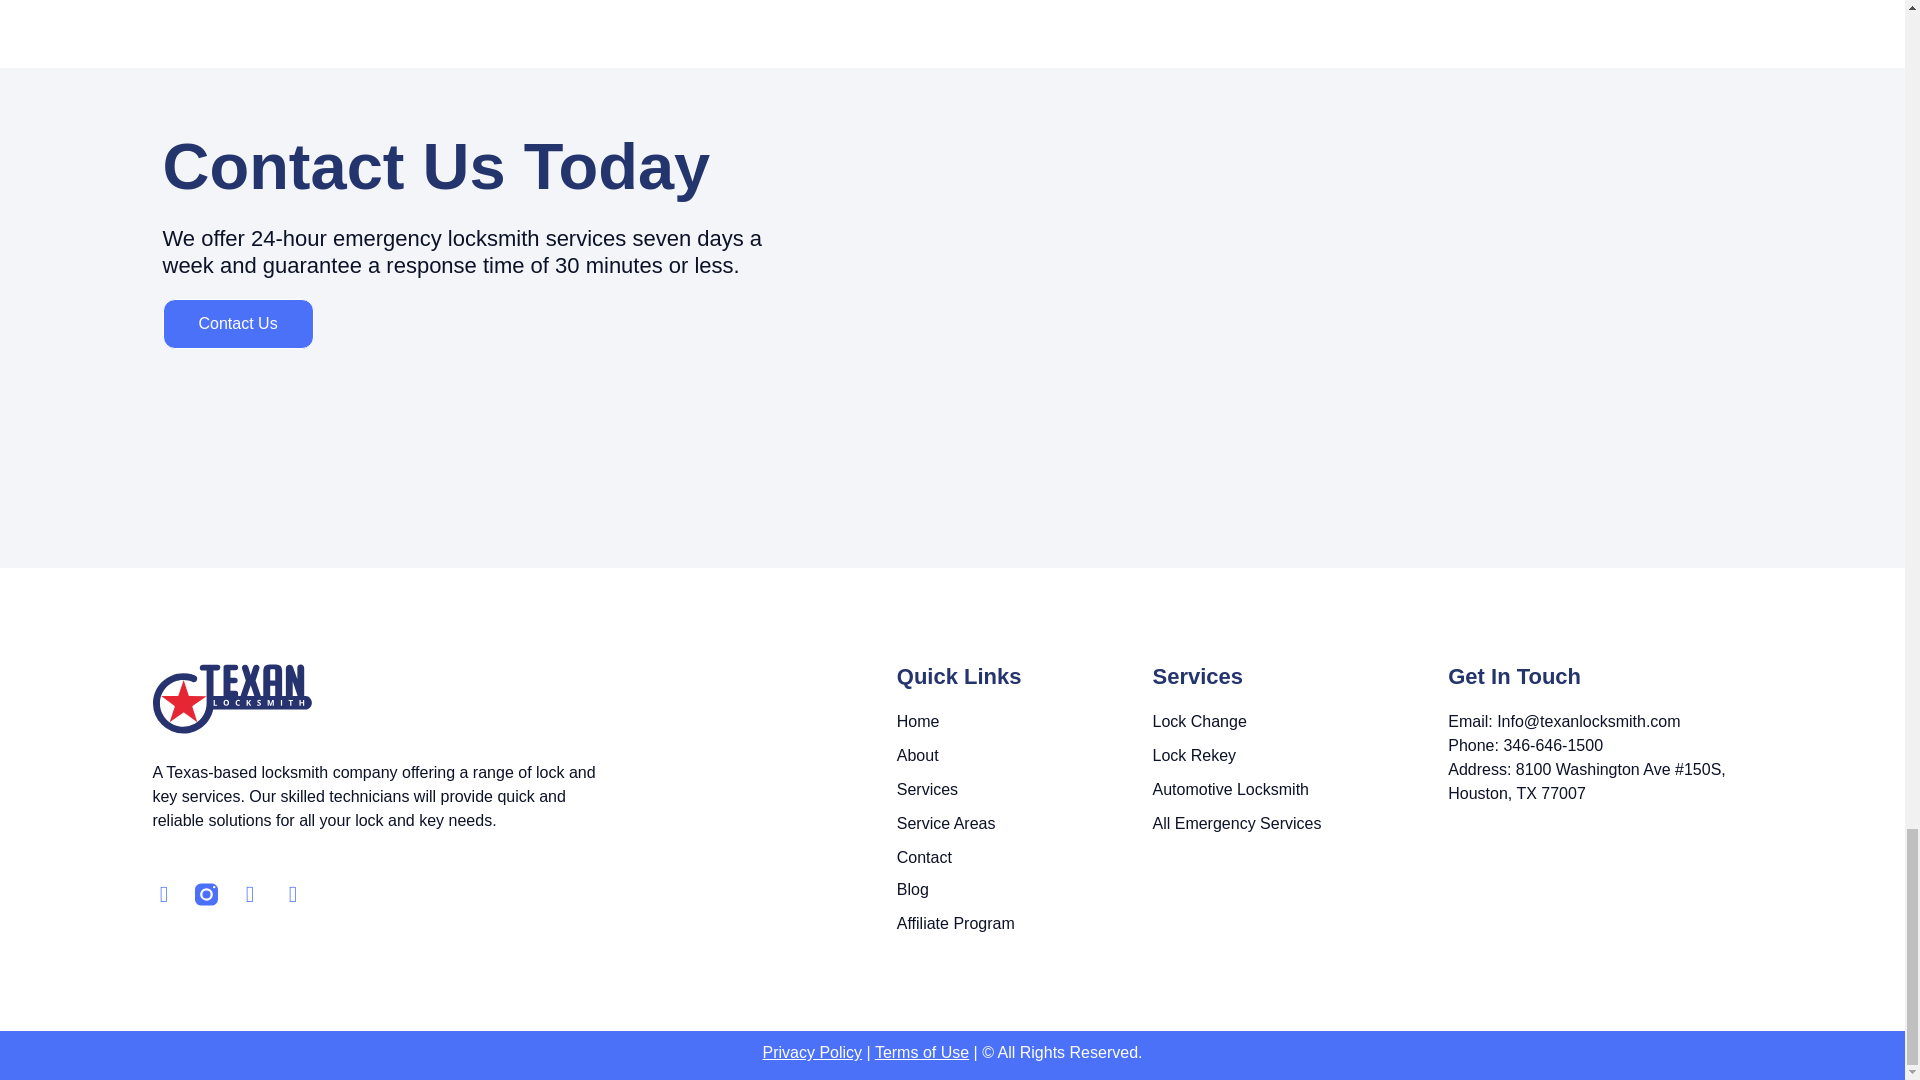 This screenshot has height=1080, width=1920. I want to click on Affiliate Program, so click(1024, 924).